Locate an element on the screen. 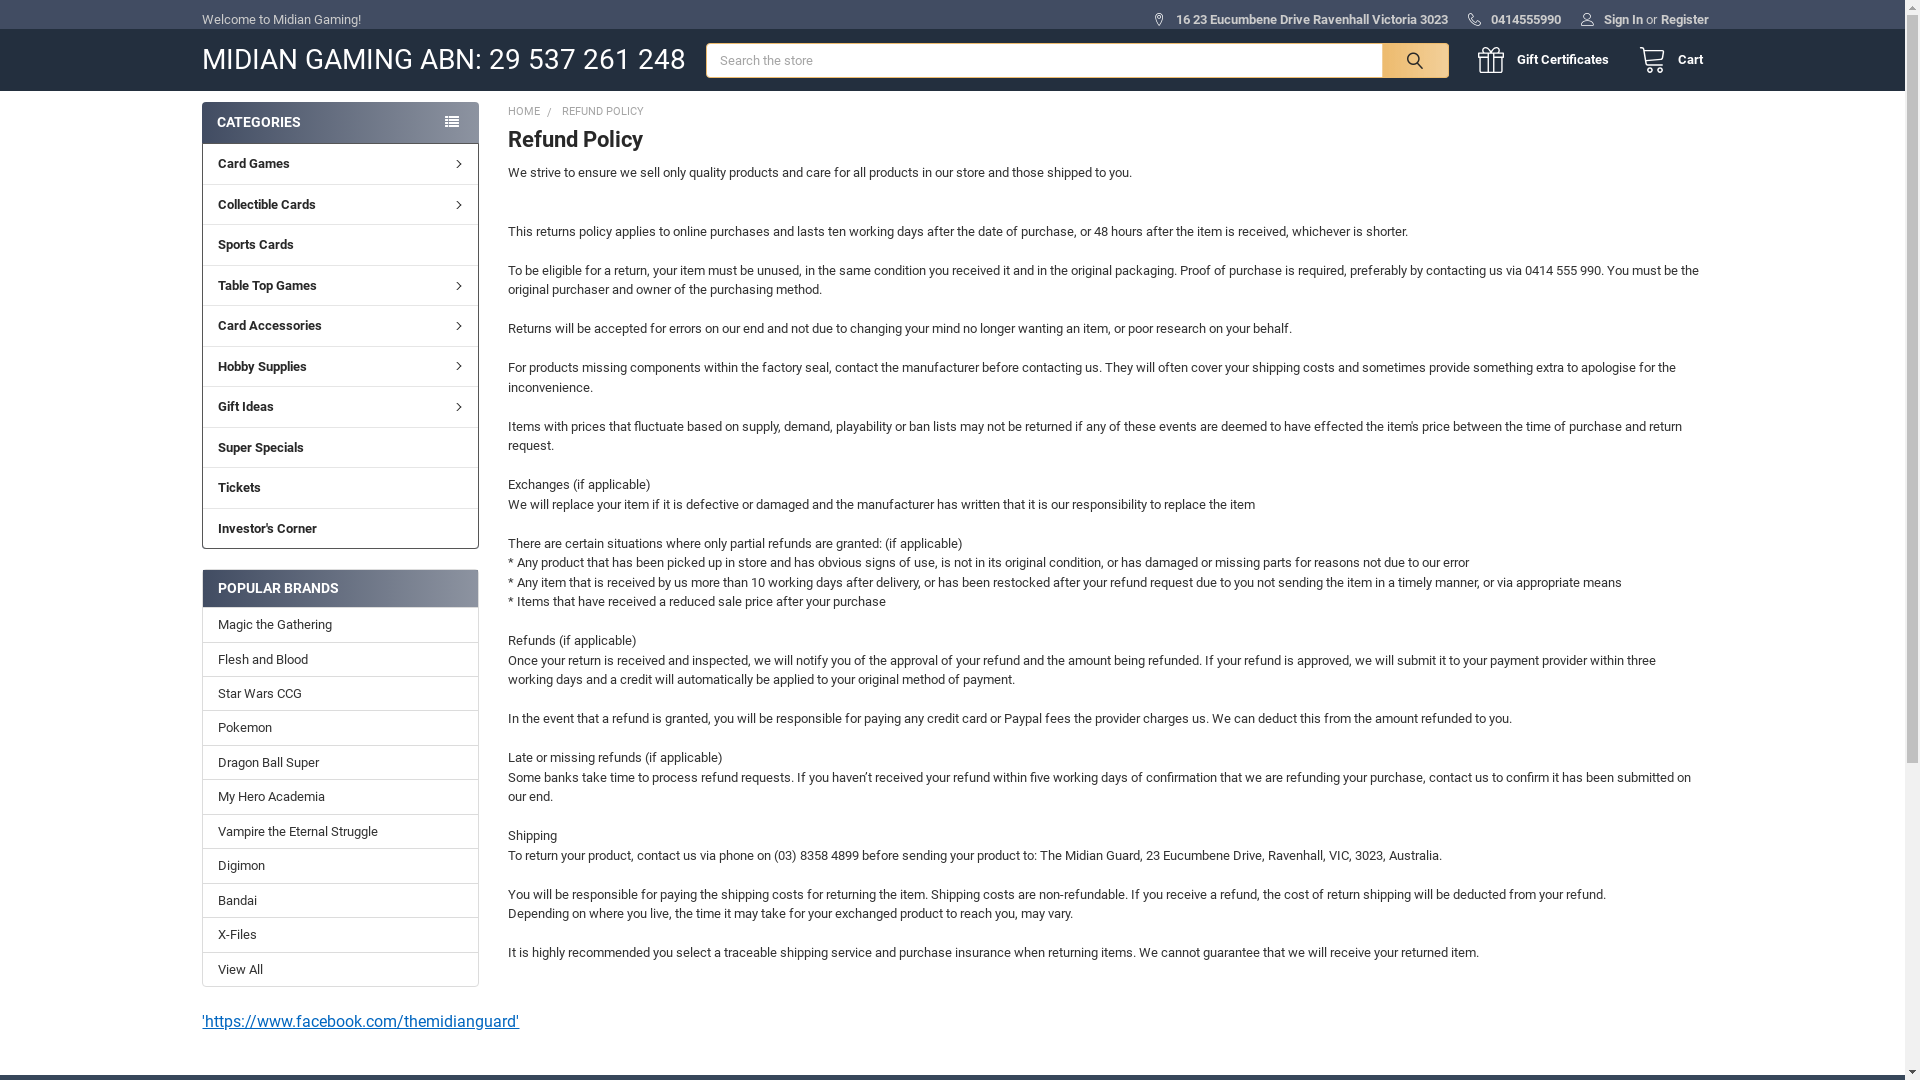  View All is located at coordinates (340, 970).